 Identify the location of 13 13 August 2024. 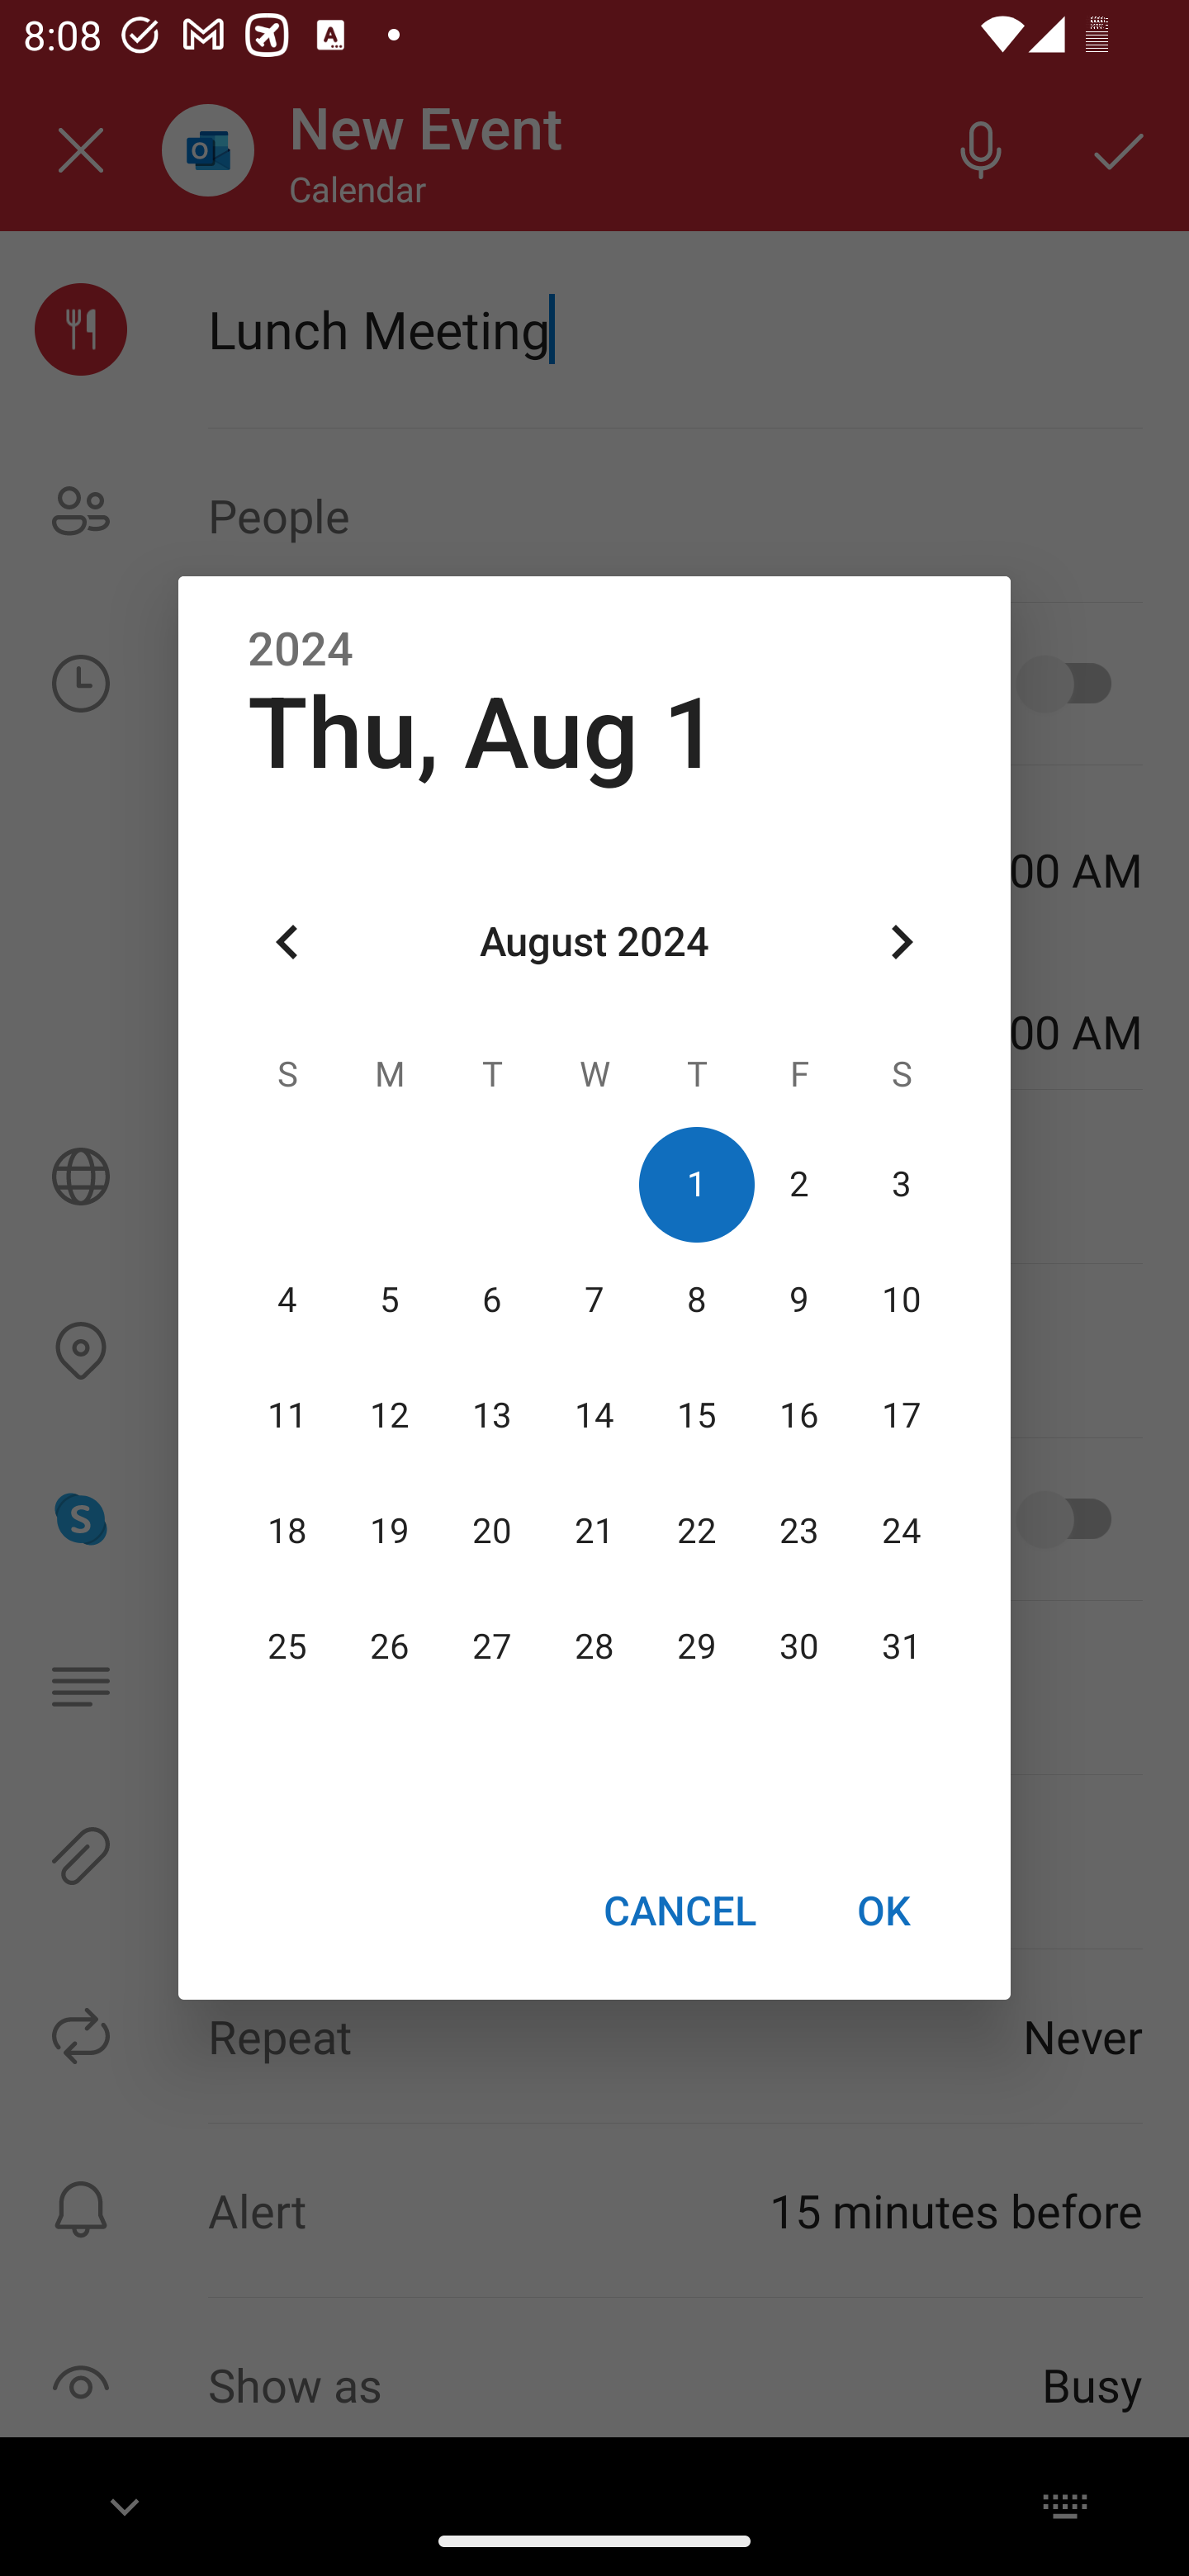
(492, 1415).